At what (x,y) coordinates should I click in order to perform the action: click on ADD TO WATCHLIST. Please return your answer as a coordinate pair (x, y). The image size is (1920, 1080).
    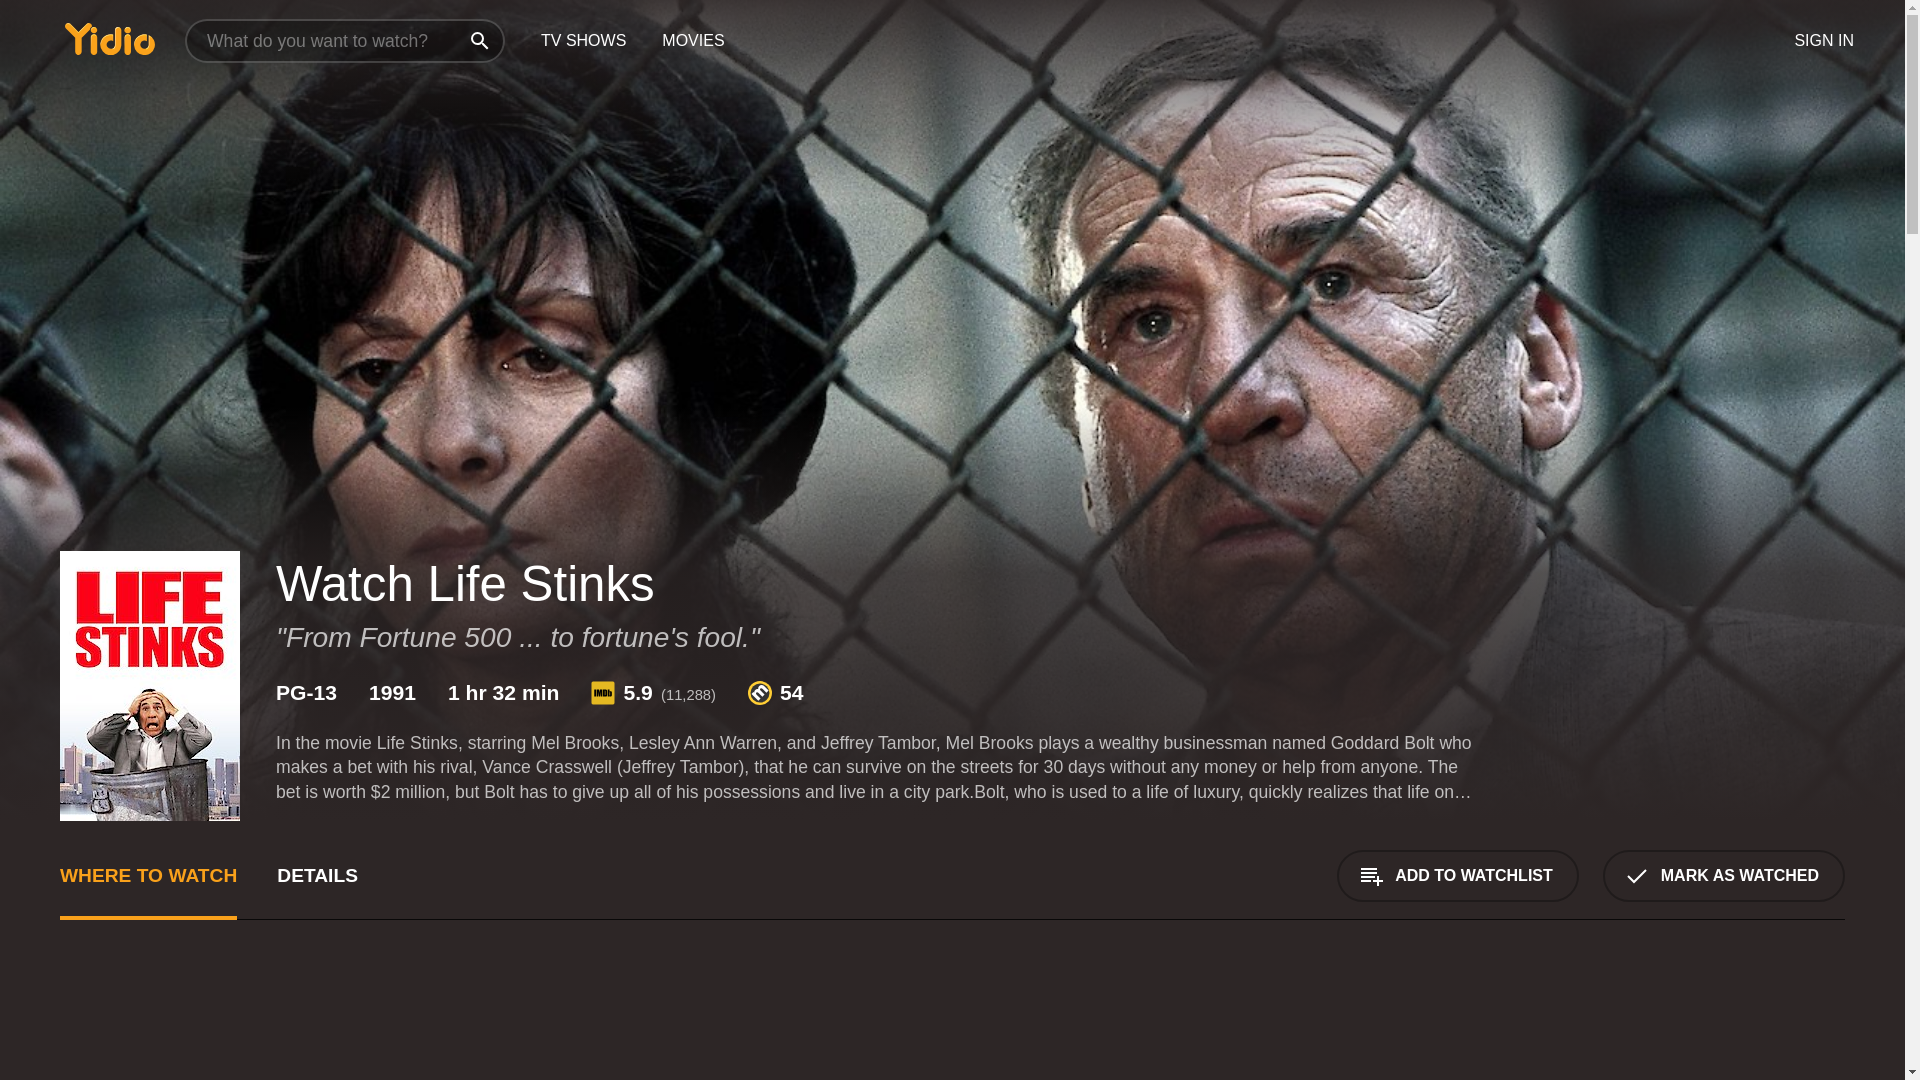
    Looking at the image, I should click on (1457, 875).